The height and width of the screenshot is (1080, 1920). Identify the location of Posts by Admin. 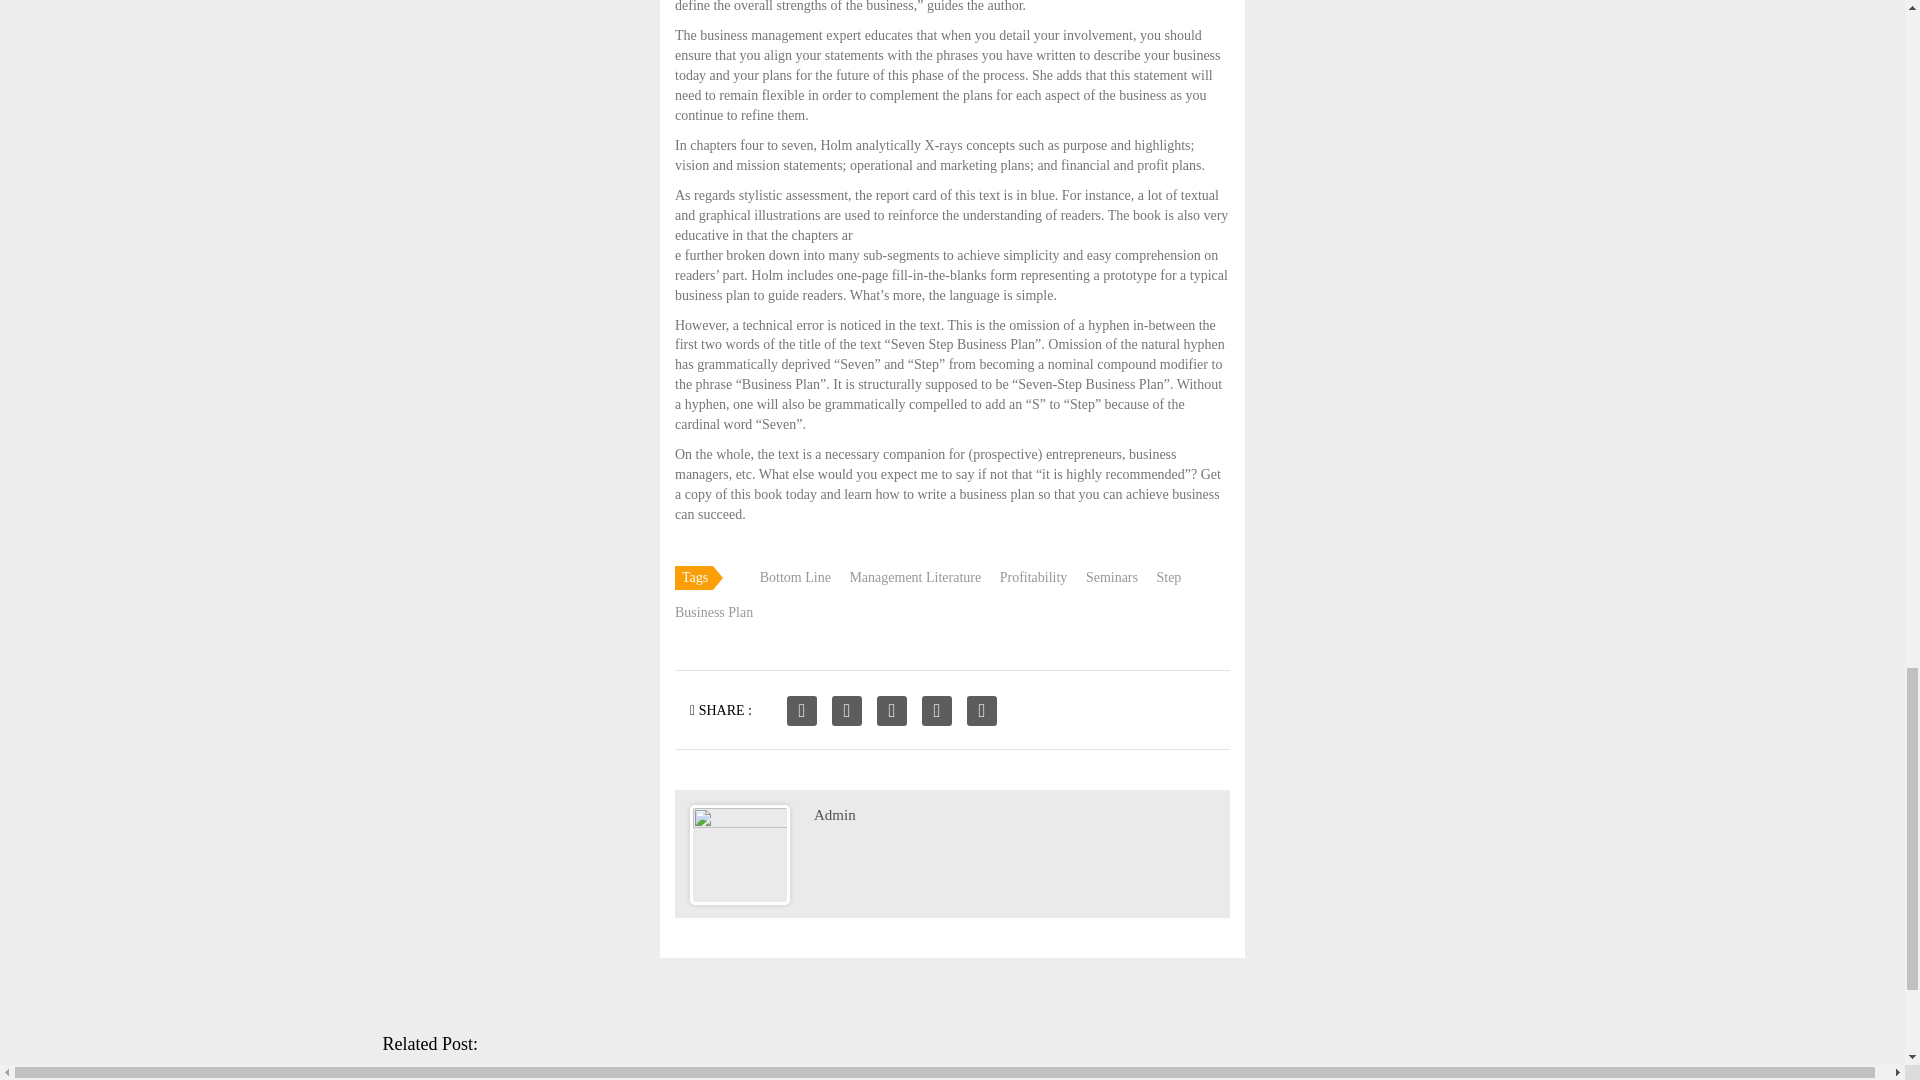
(835, 814).